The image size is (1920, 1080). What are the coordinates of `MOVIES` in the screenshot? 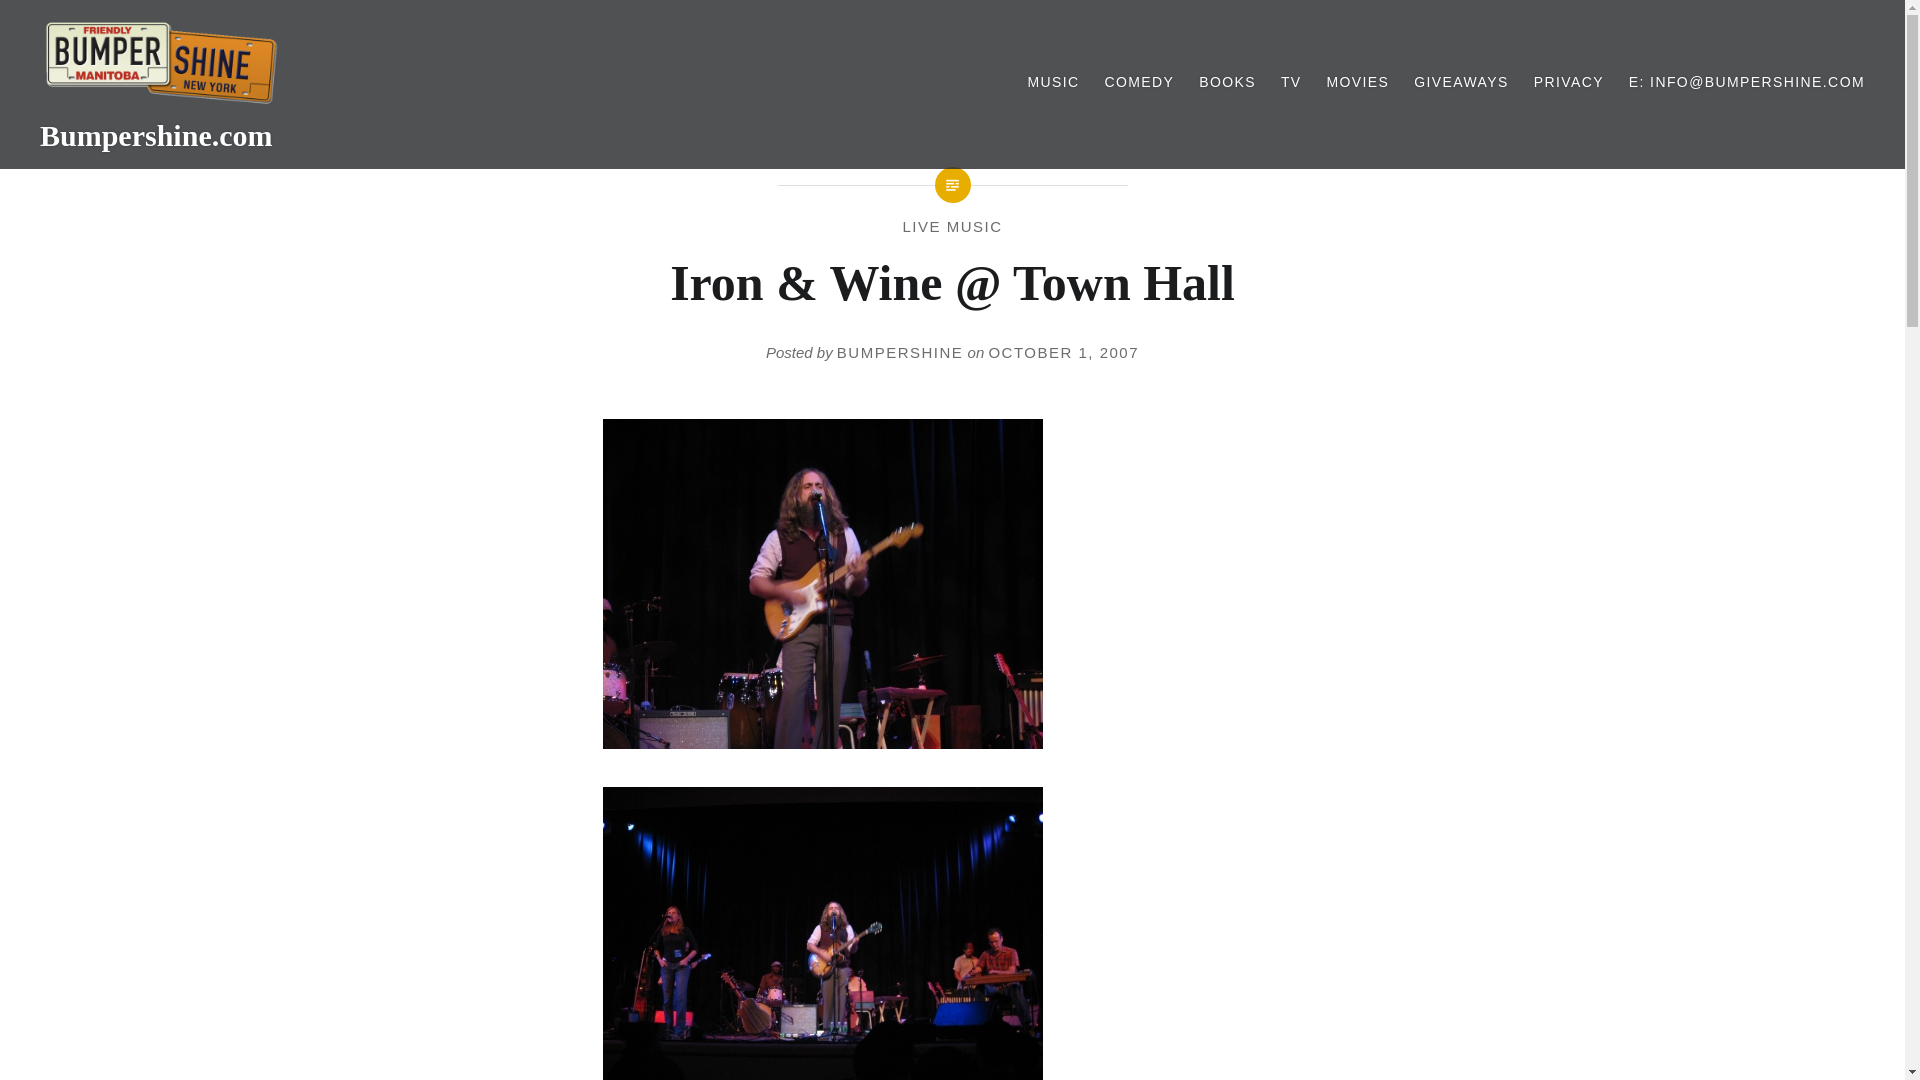 It's located at (1357, 82).